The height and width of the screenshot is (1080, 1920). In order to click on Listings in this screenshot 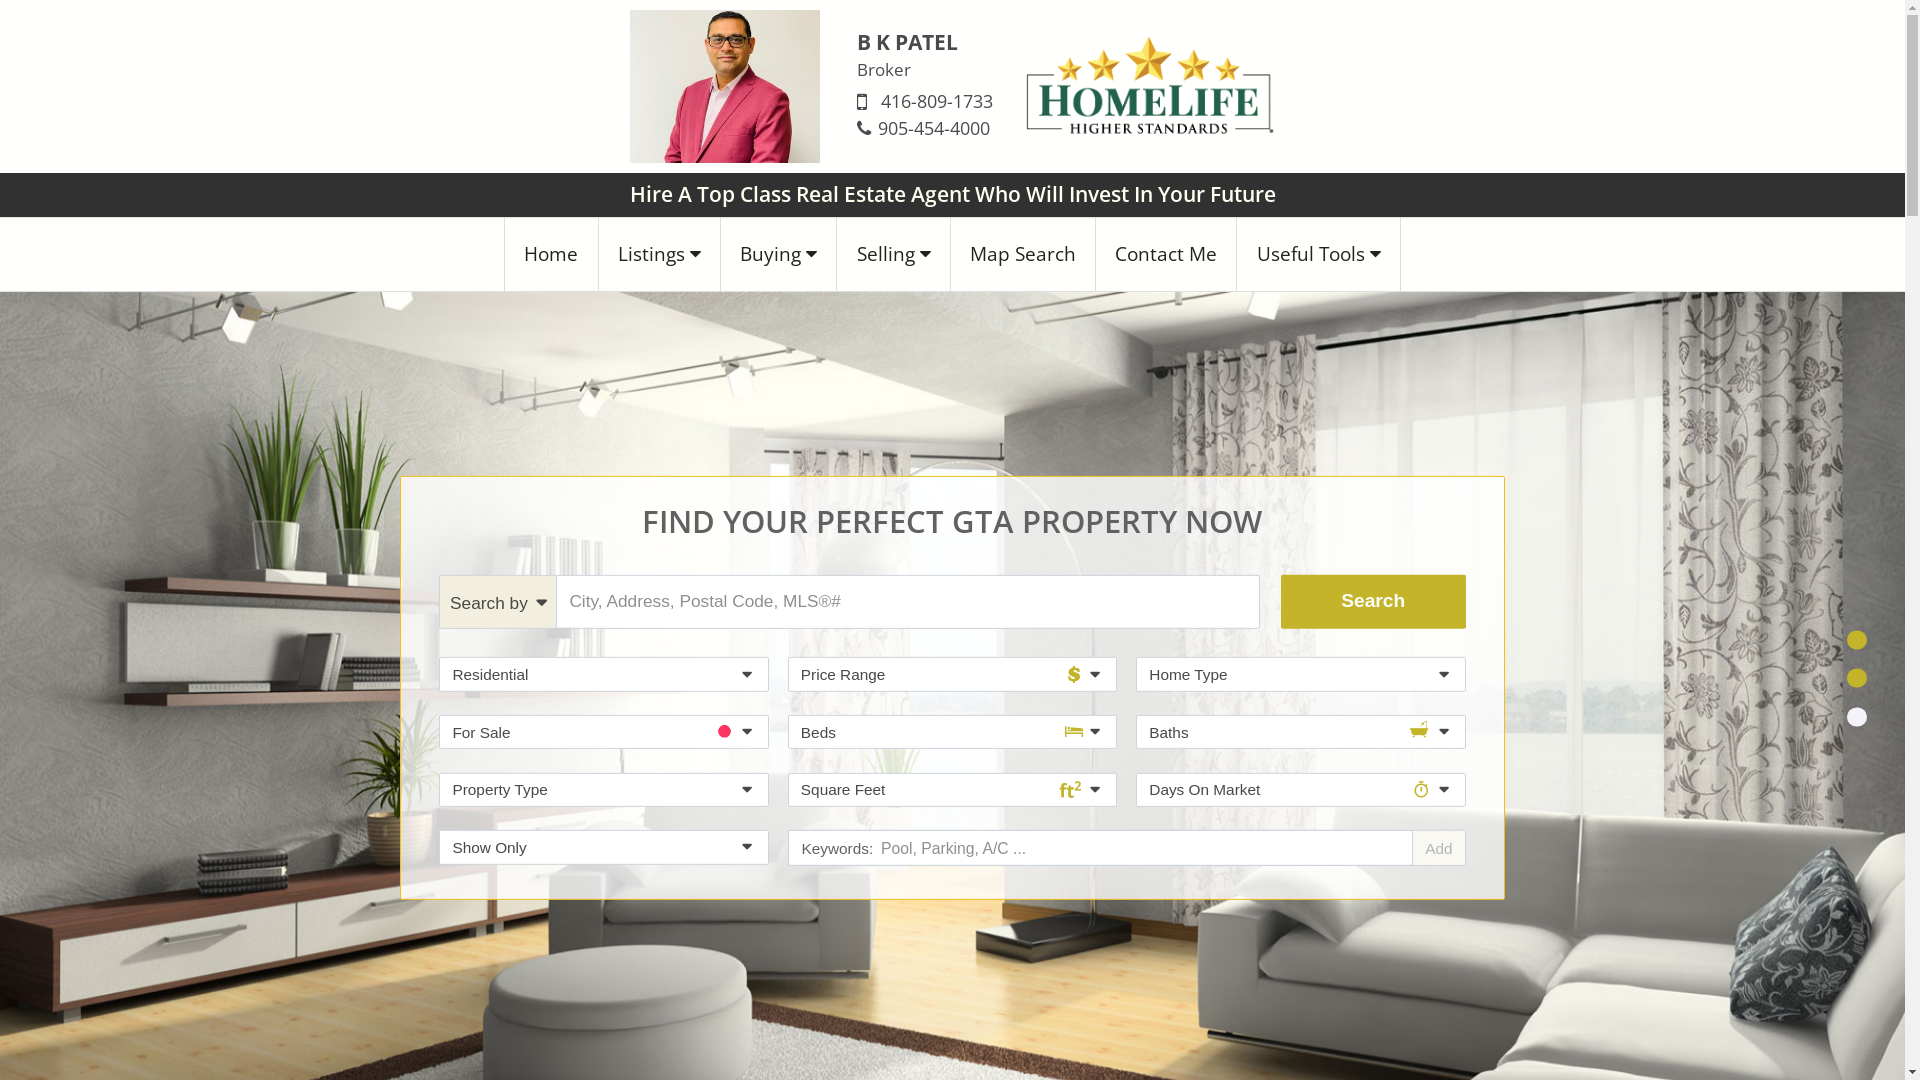, I will do `click(660, 254)`.